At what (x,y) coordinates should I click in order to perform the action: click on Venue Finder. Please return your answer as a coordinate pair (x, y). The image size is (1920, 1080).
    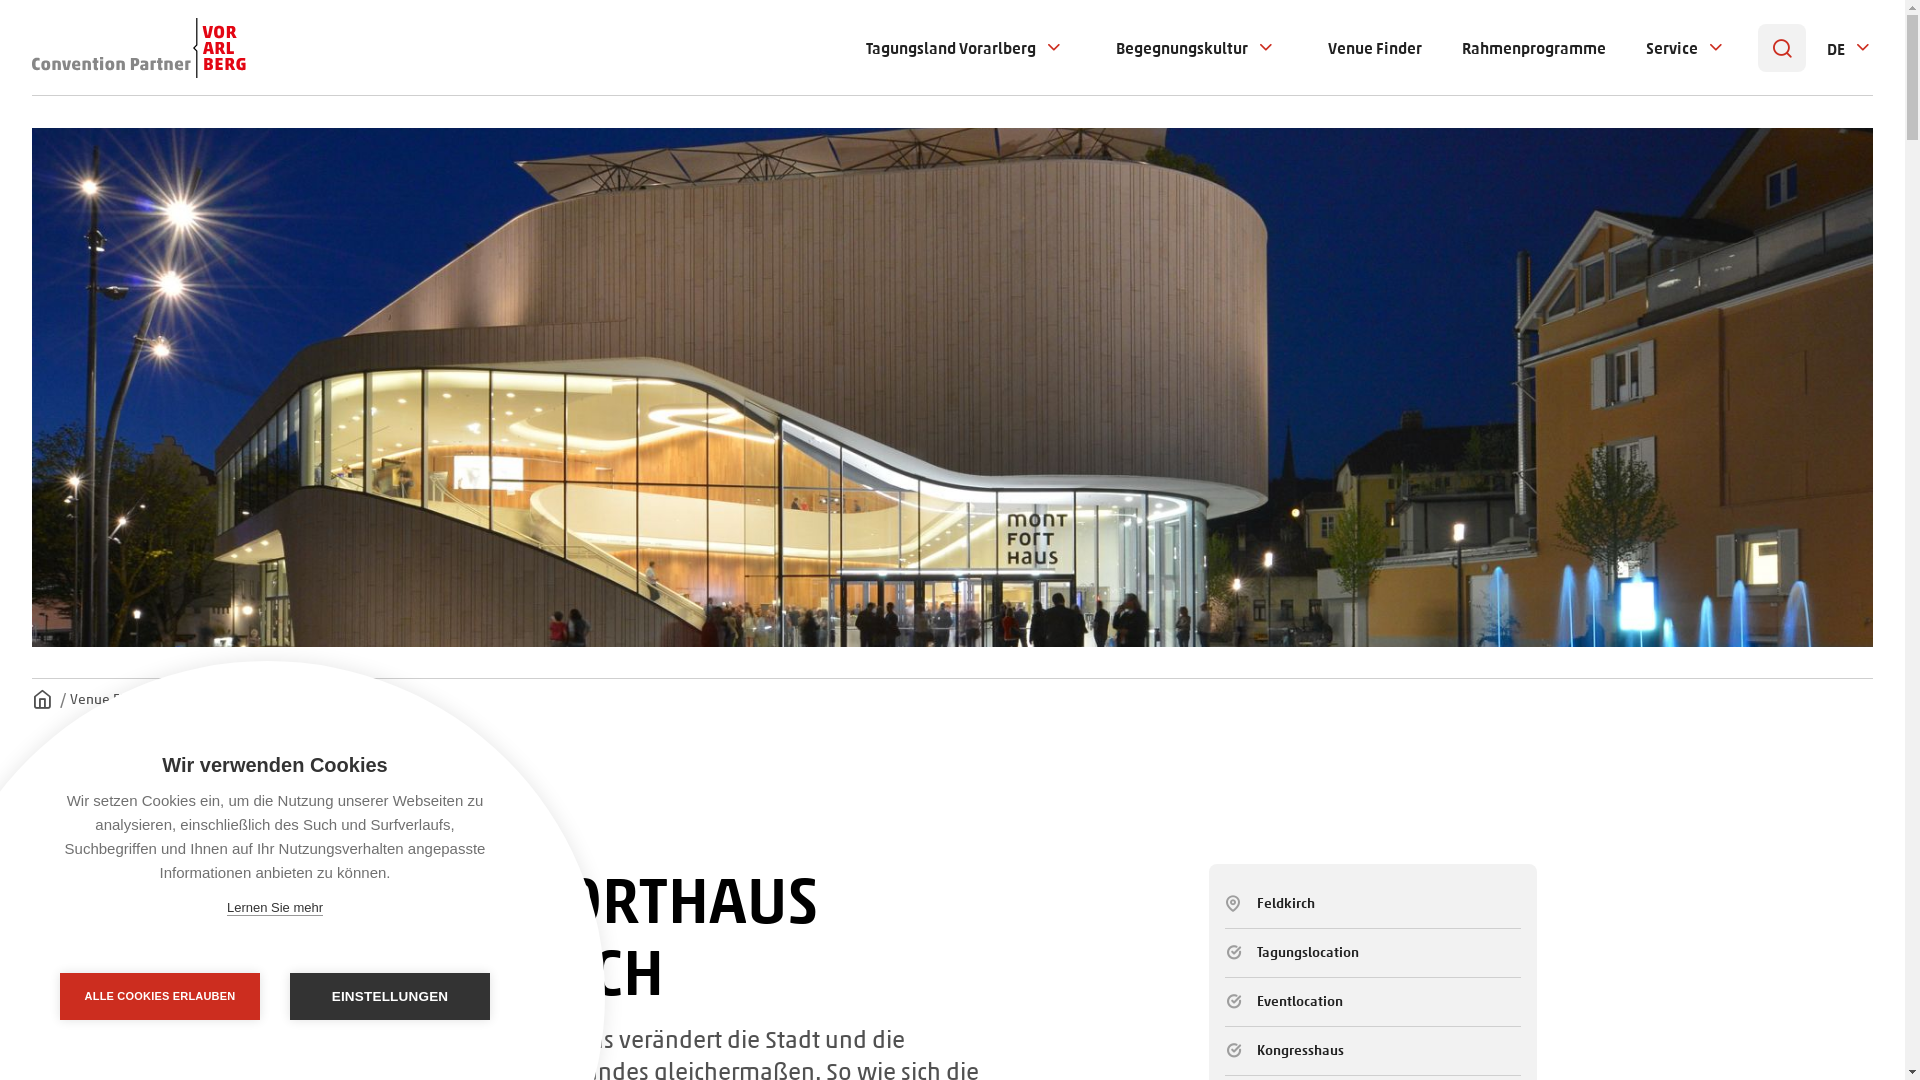
    Looking at the image, I should click on (1375, 48).